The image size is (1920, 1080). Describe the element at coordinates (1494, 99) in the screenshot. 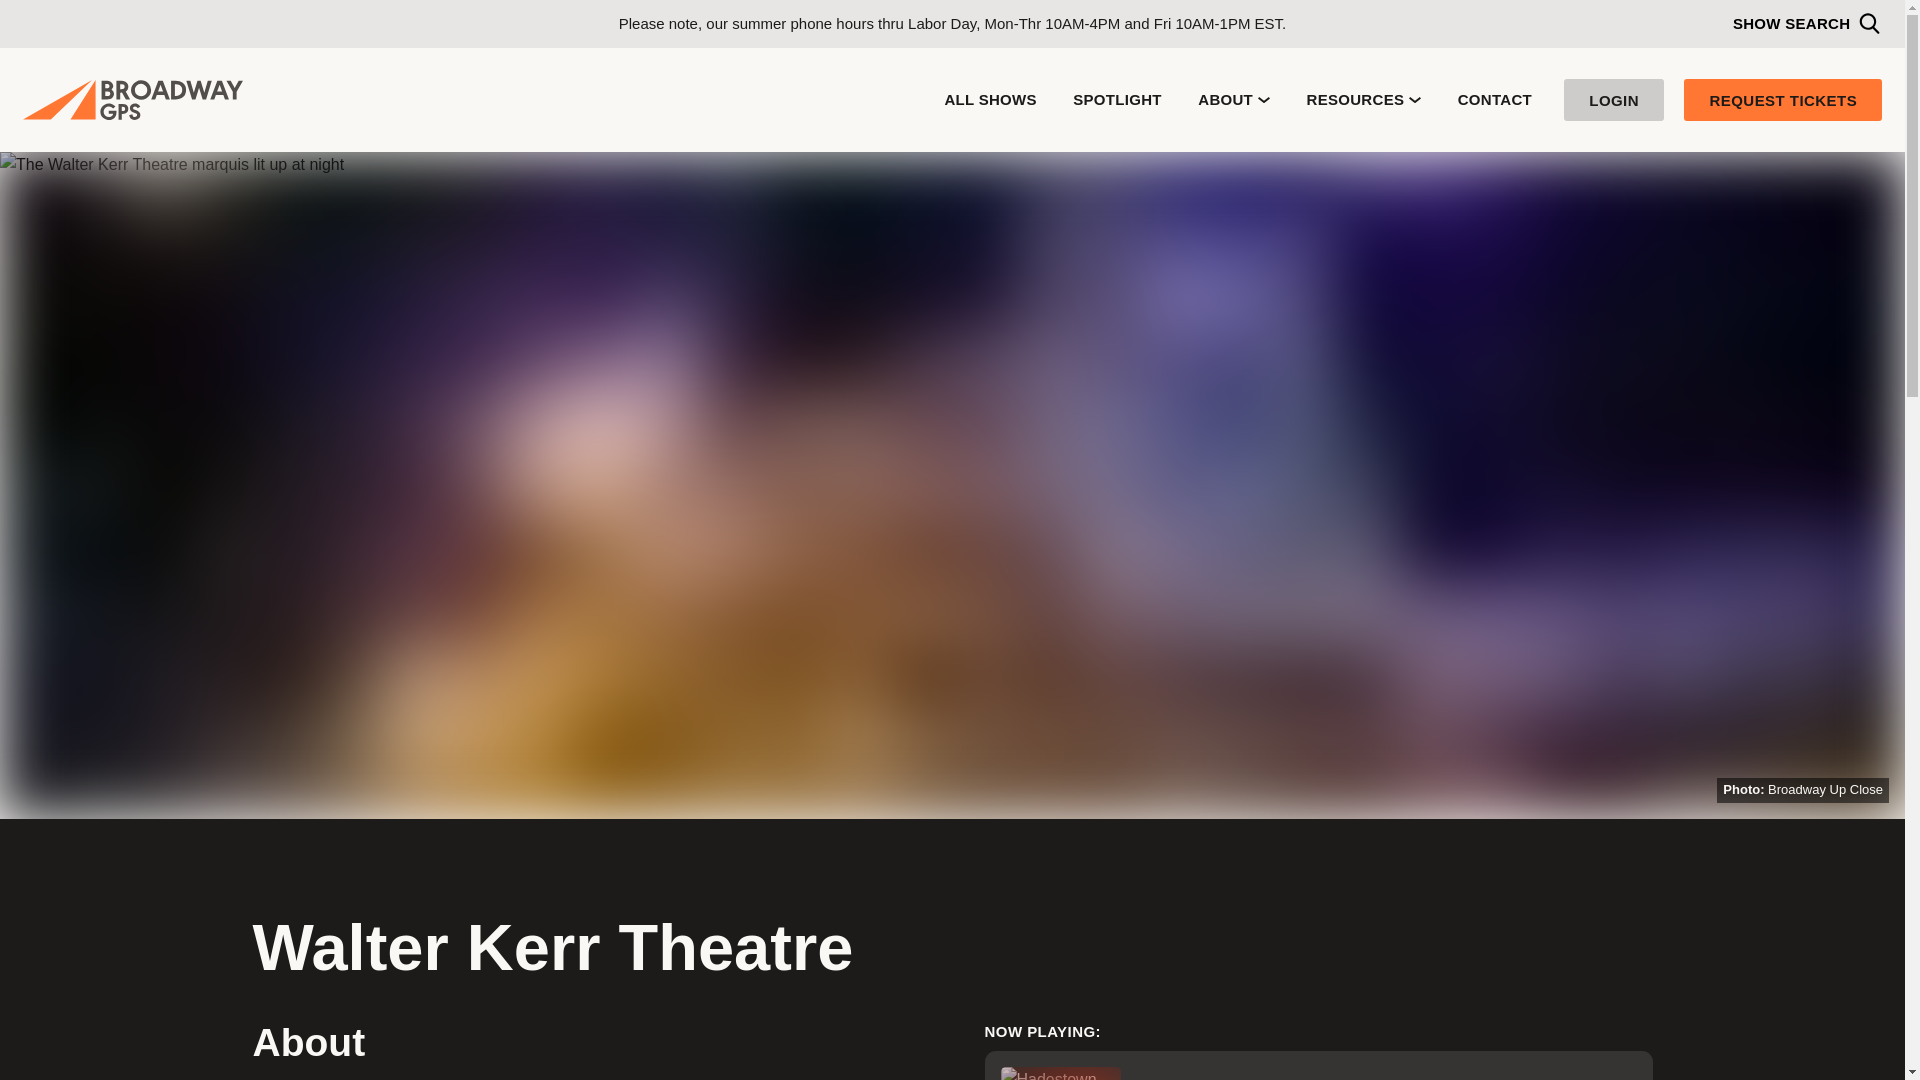

I see `CONTACT` at that location.